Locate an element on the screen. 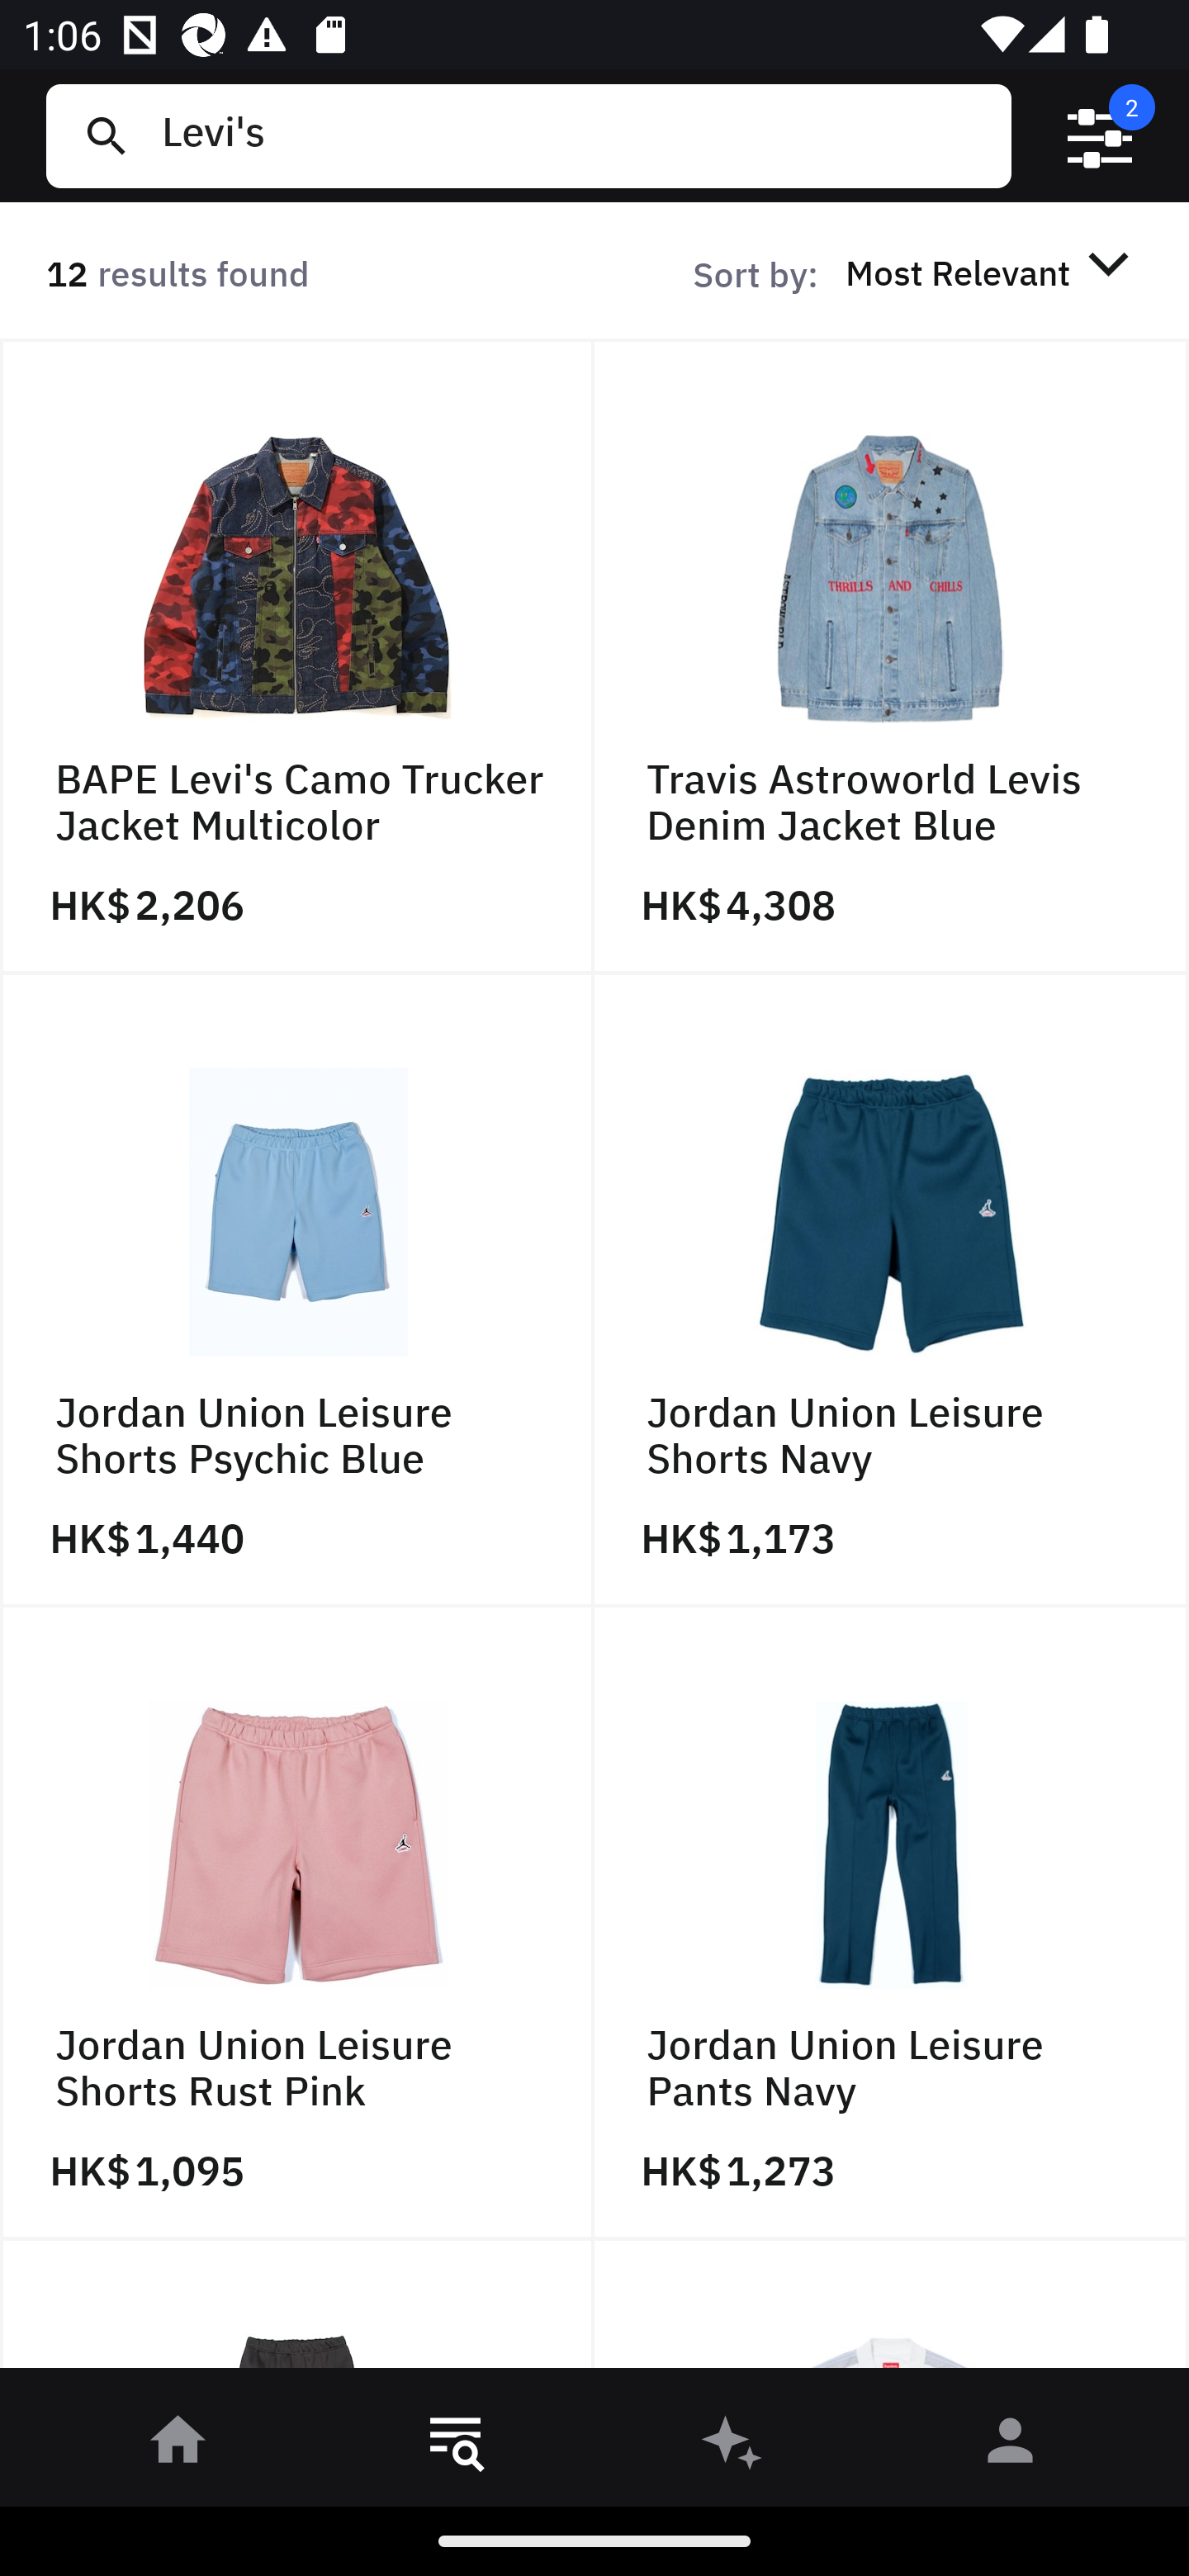 The image size is (1189, 2576). Levi's is located at coordinates (574, 135).